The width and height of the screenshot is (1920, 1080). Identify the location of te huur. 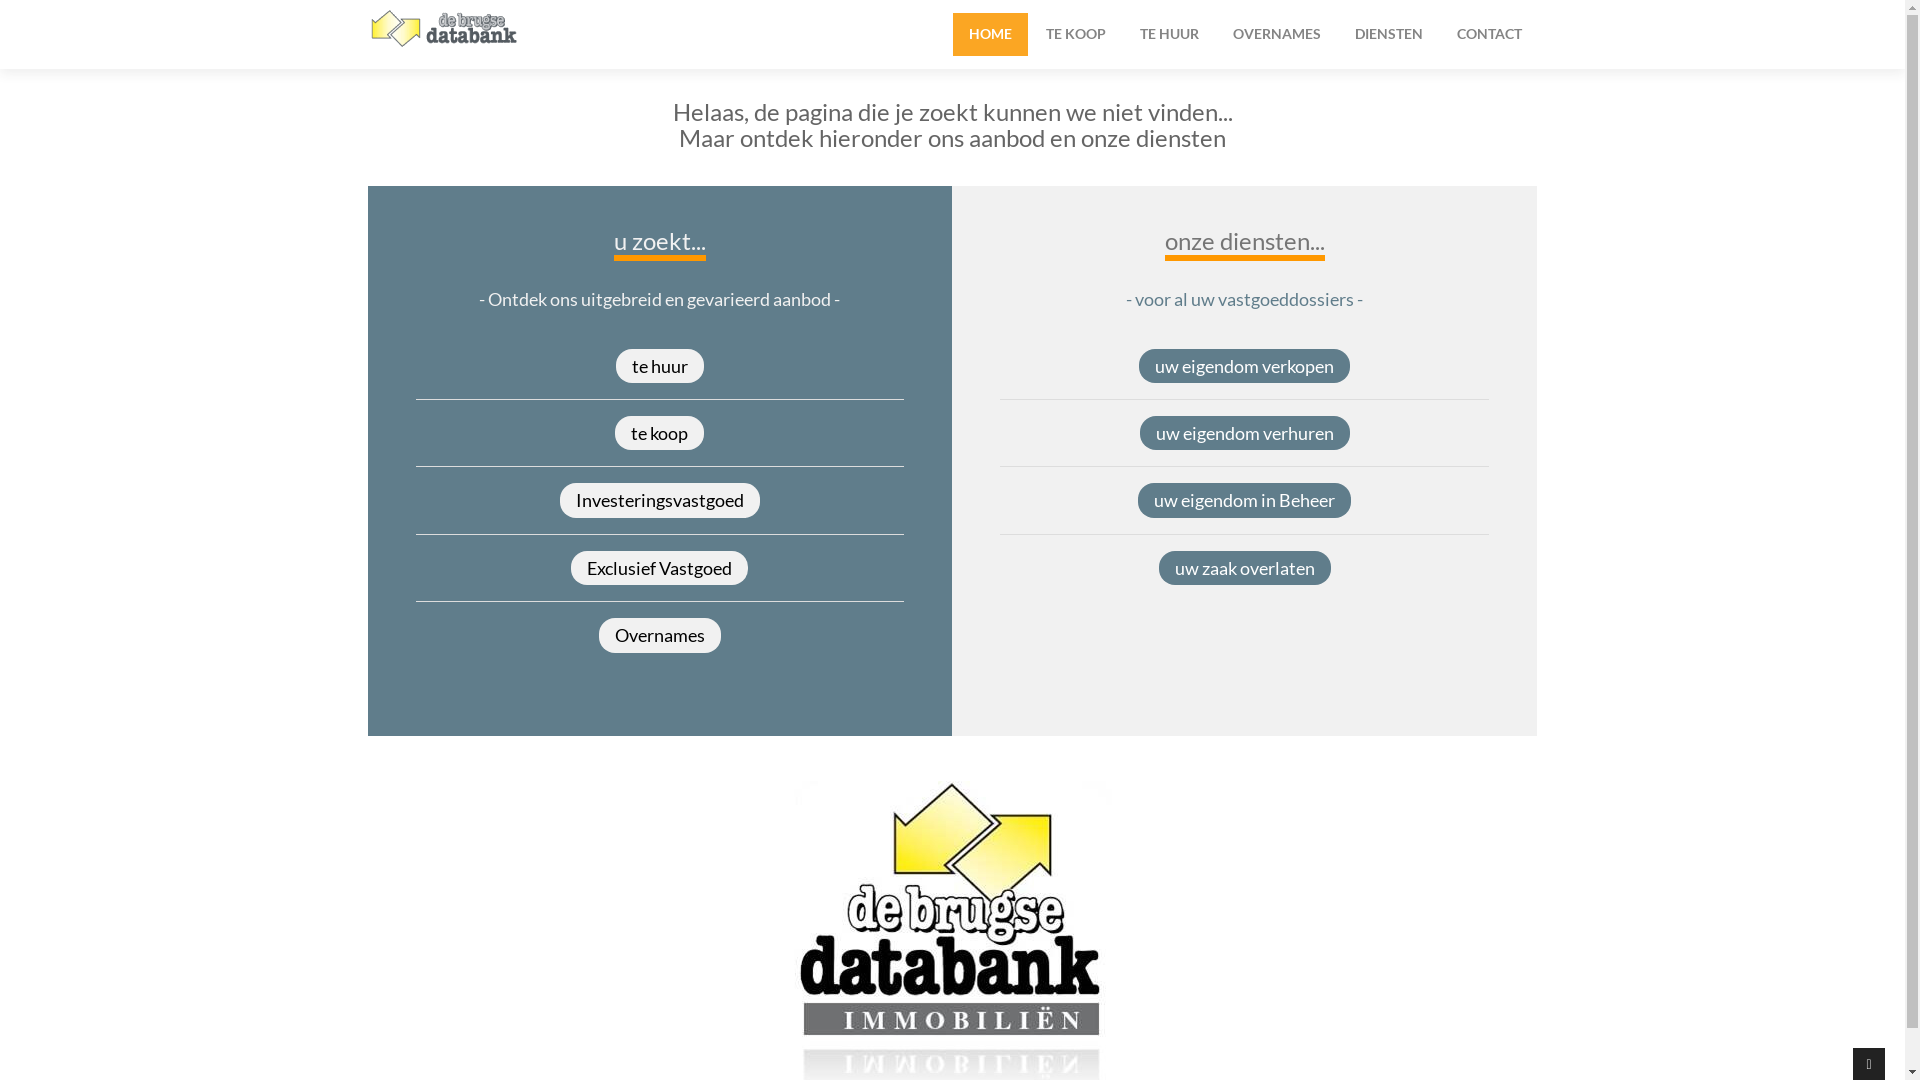
(660, 366).